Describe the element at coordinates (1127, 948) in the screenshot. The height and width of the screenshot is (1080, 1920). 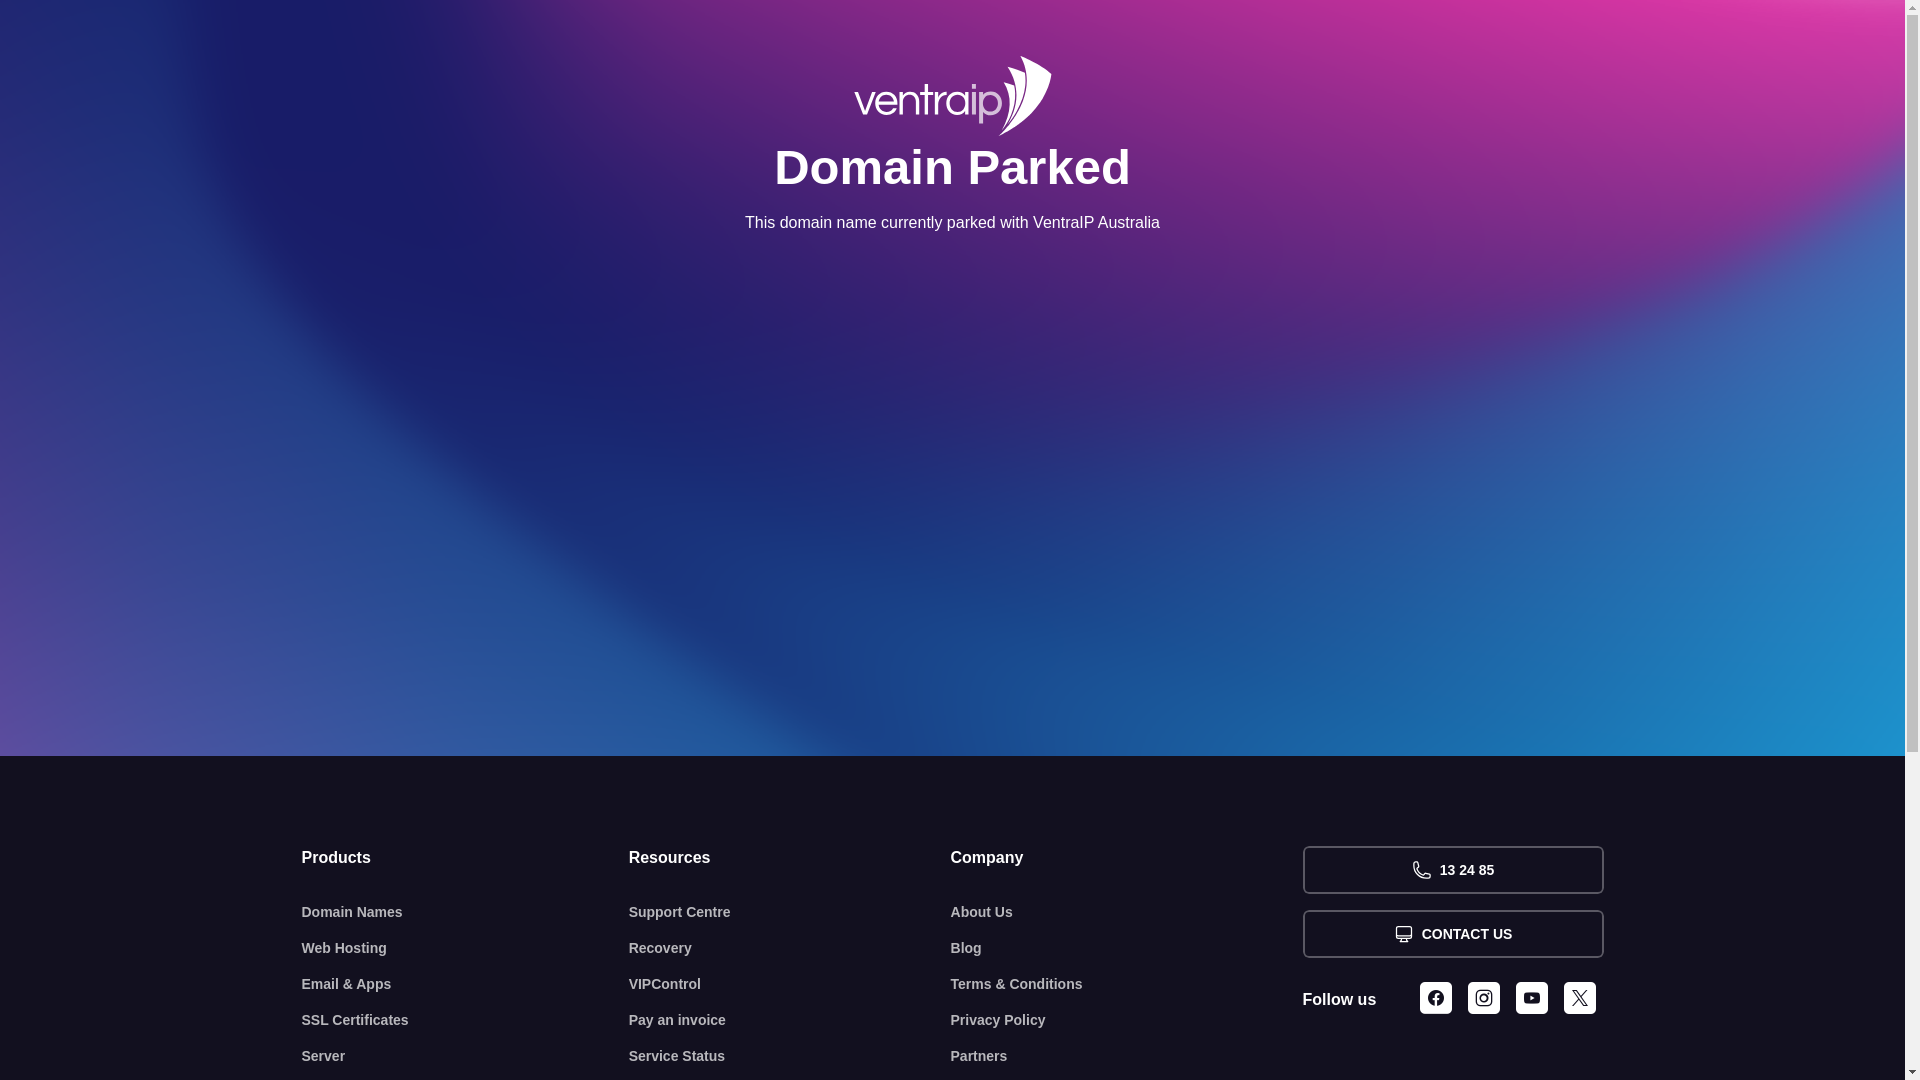
I see `Blog` at that location.